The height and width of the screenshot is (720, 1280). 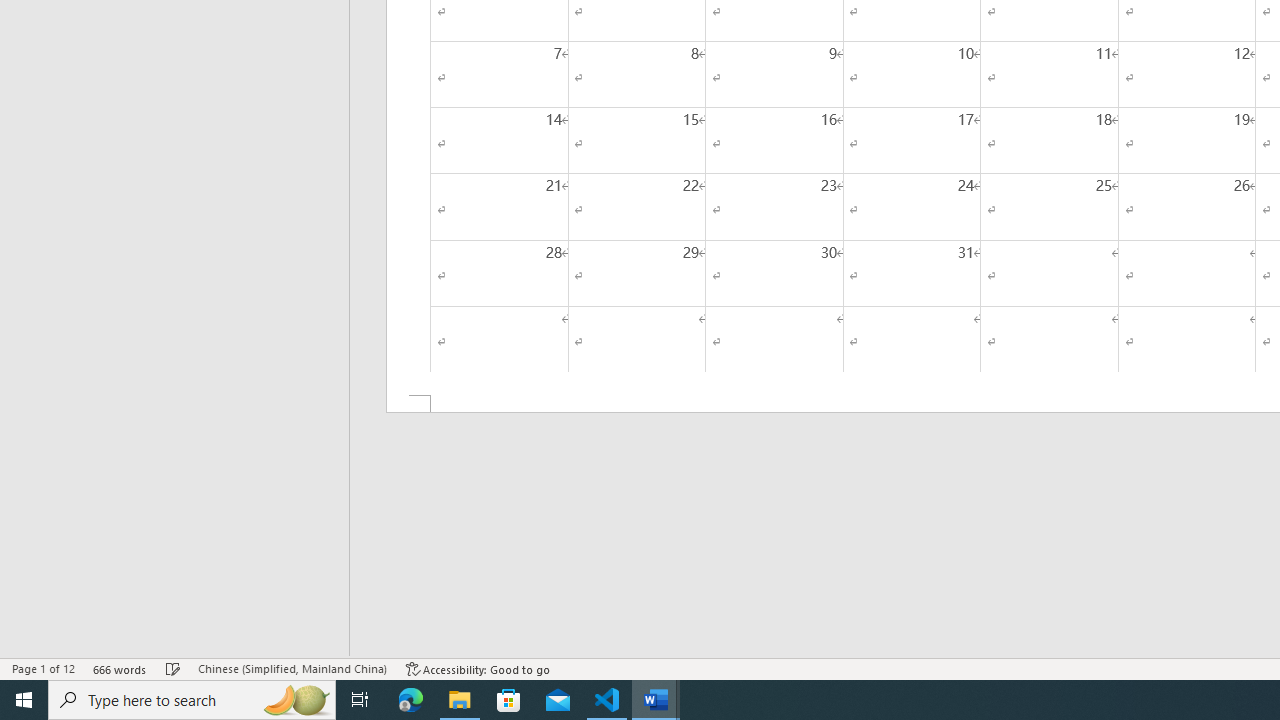 I want to click on Page Number Page 1 of 12, so click(x=43, y=668).